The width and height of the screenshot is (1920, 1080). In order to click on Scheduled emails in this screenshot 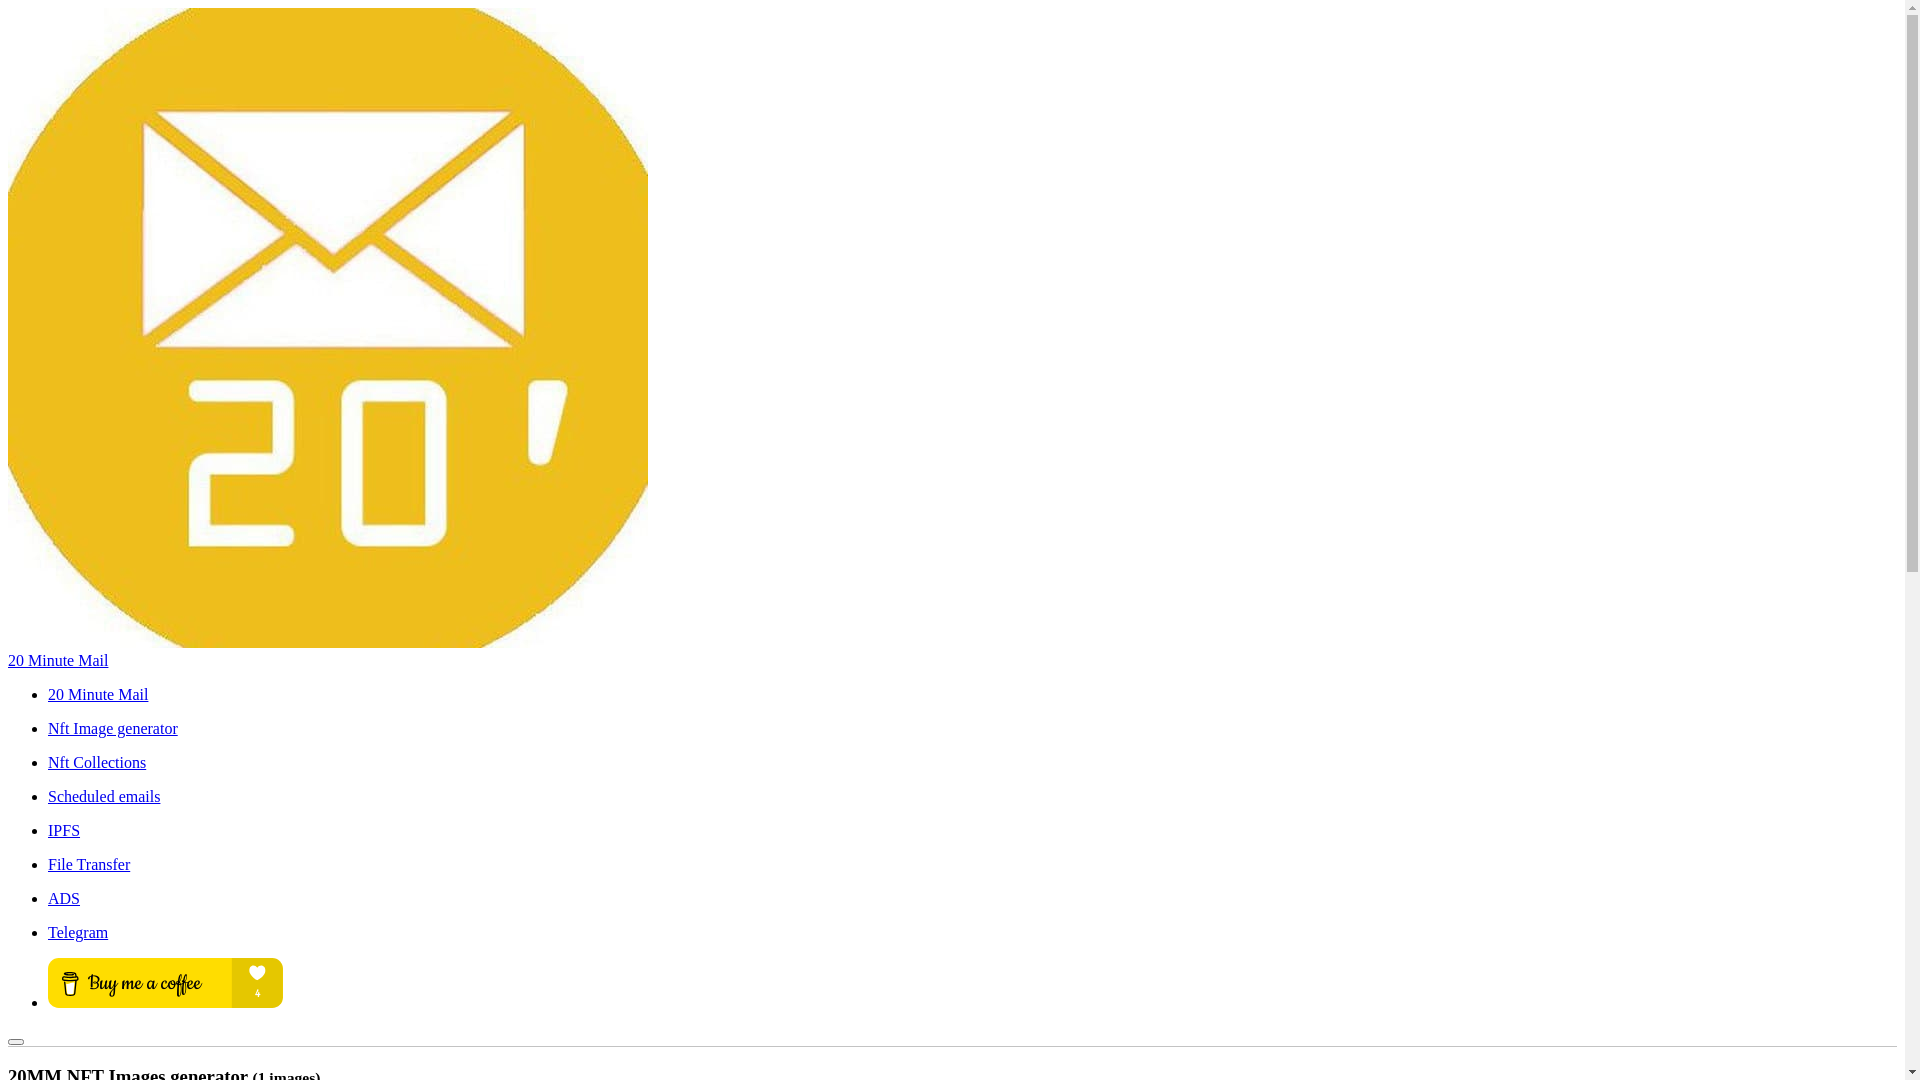, I will do `click(972, 797)`.